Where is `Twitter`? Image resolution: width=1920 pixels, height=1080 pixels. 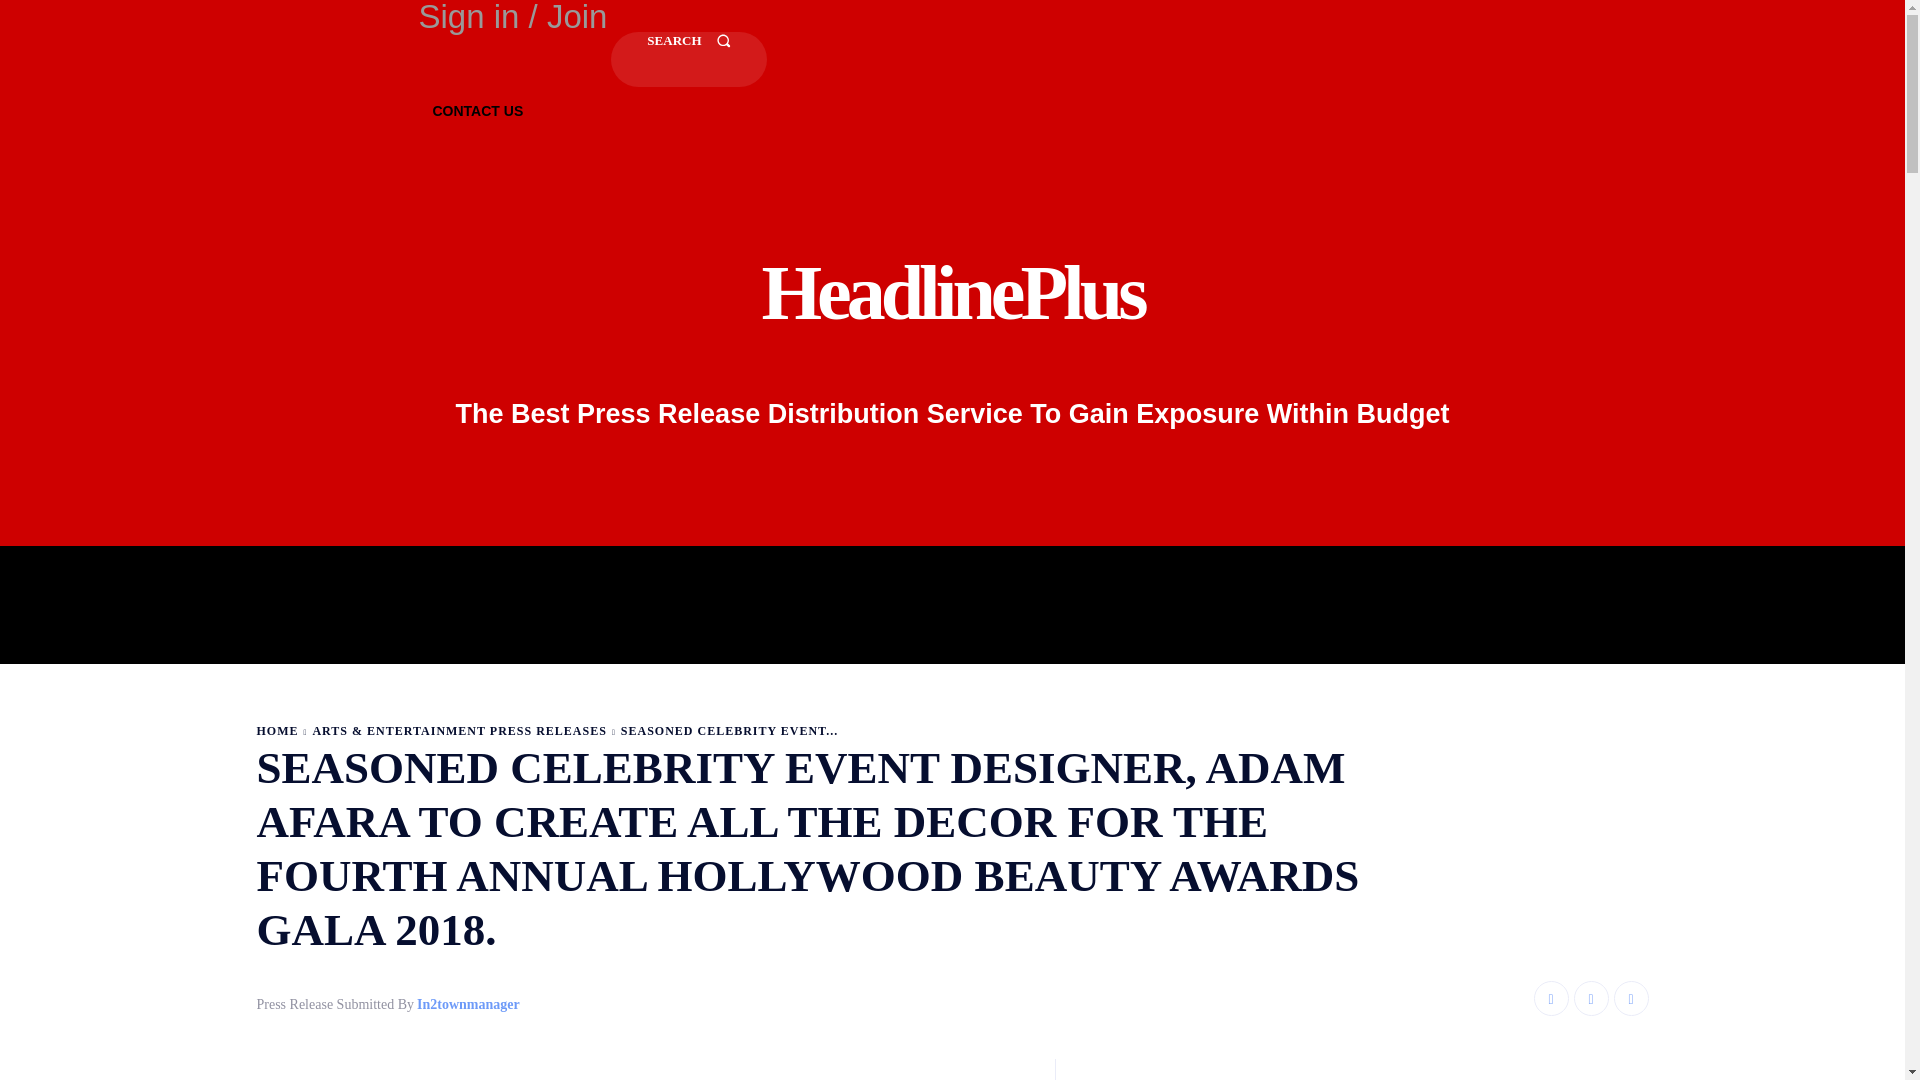 Twitter is located at coordinates (1632, 998).